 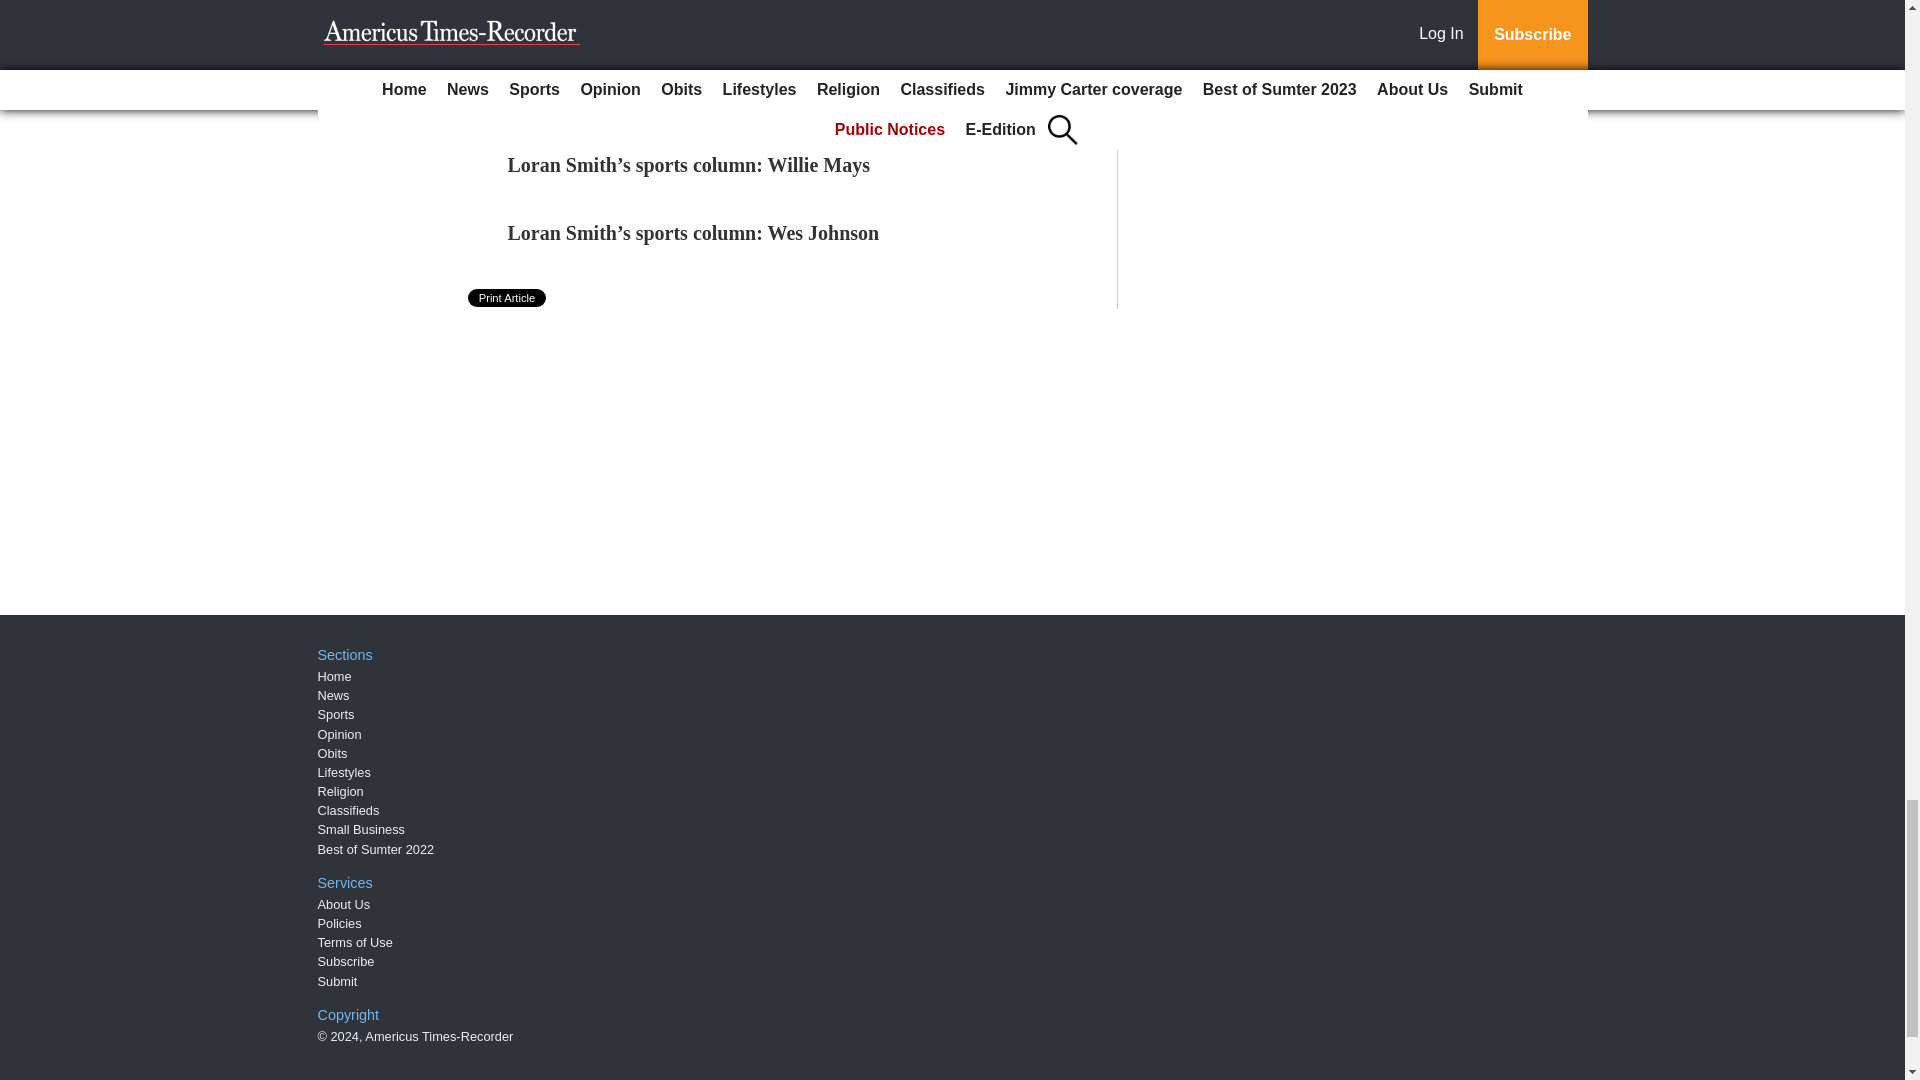 I want to click on Classifieds, so click(x=349, y=810).